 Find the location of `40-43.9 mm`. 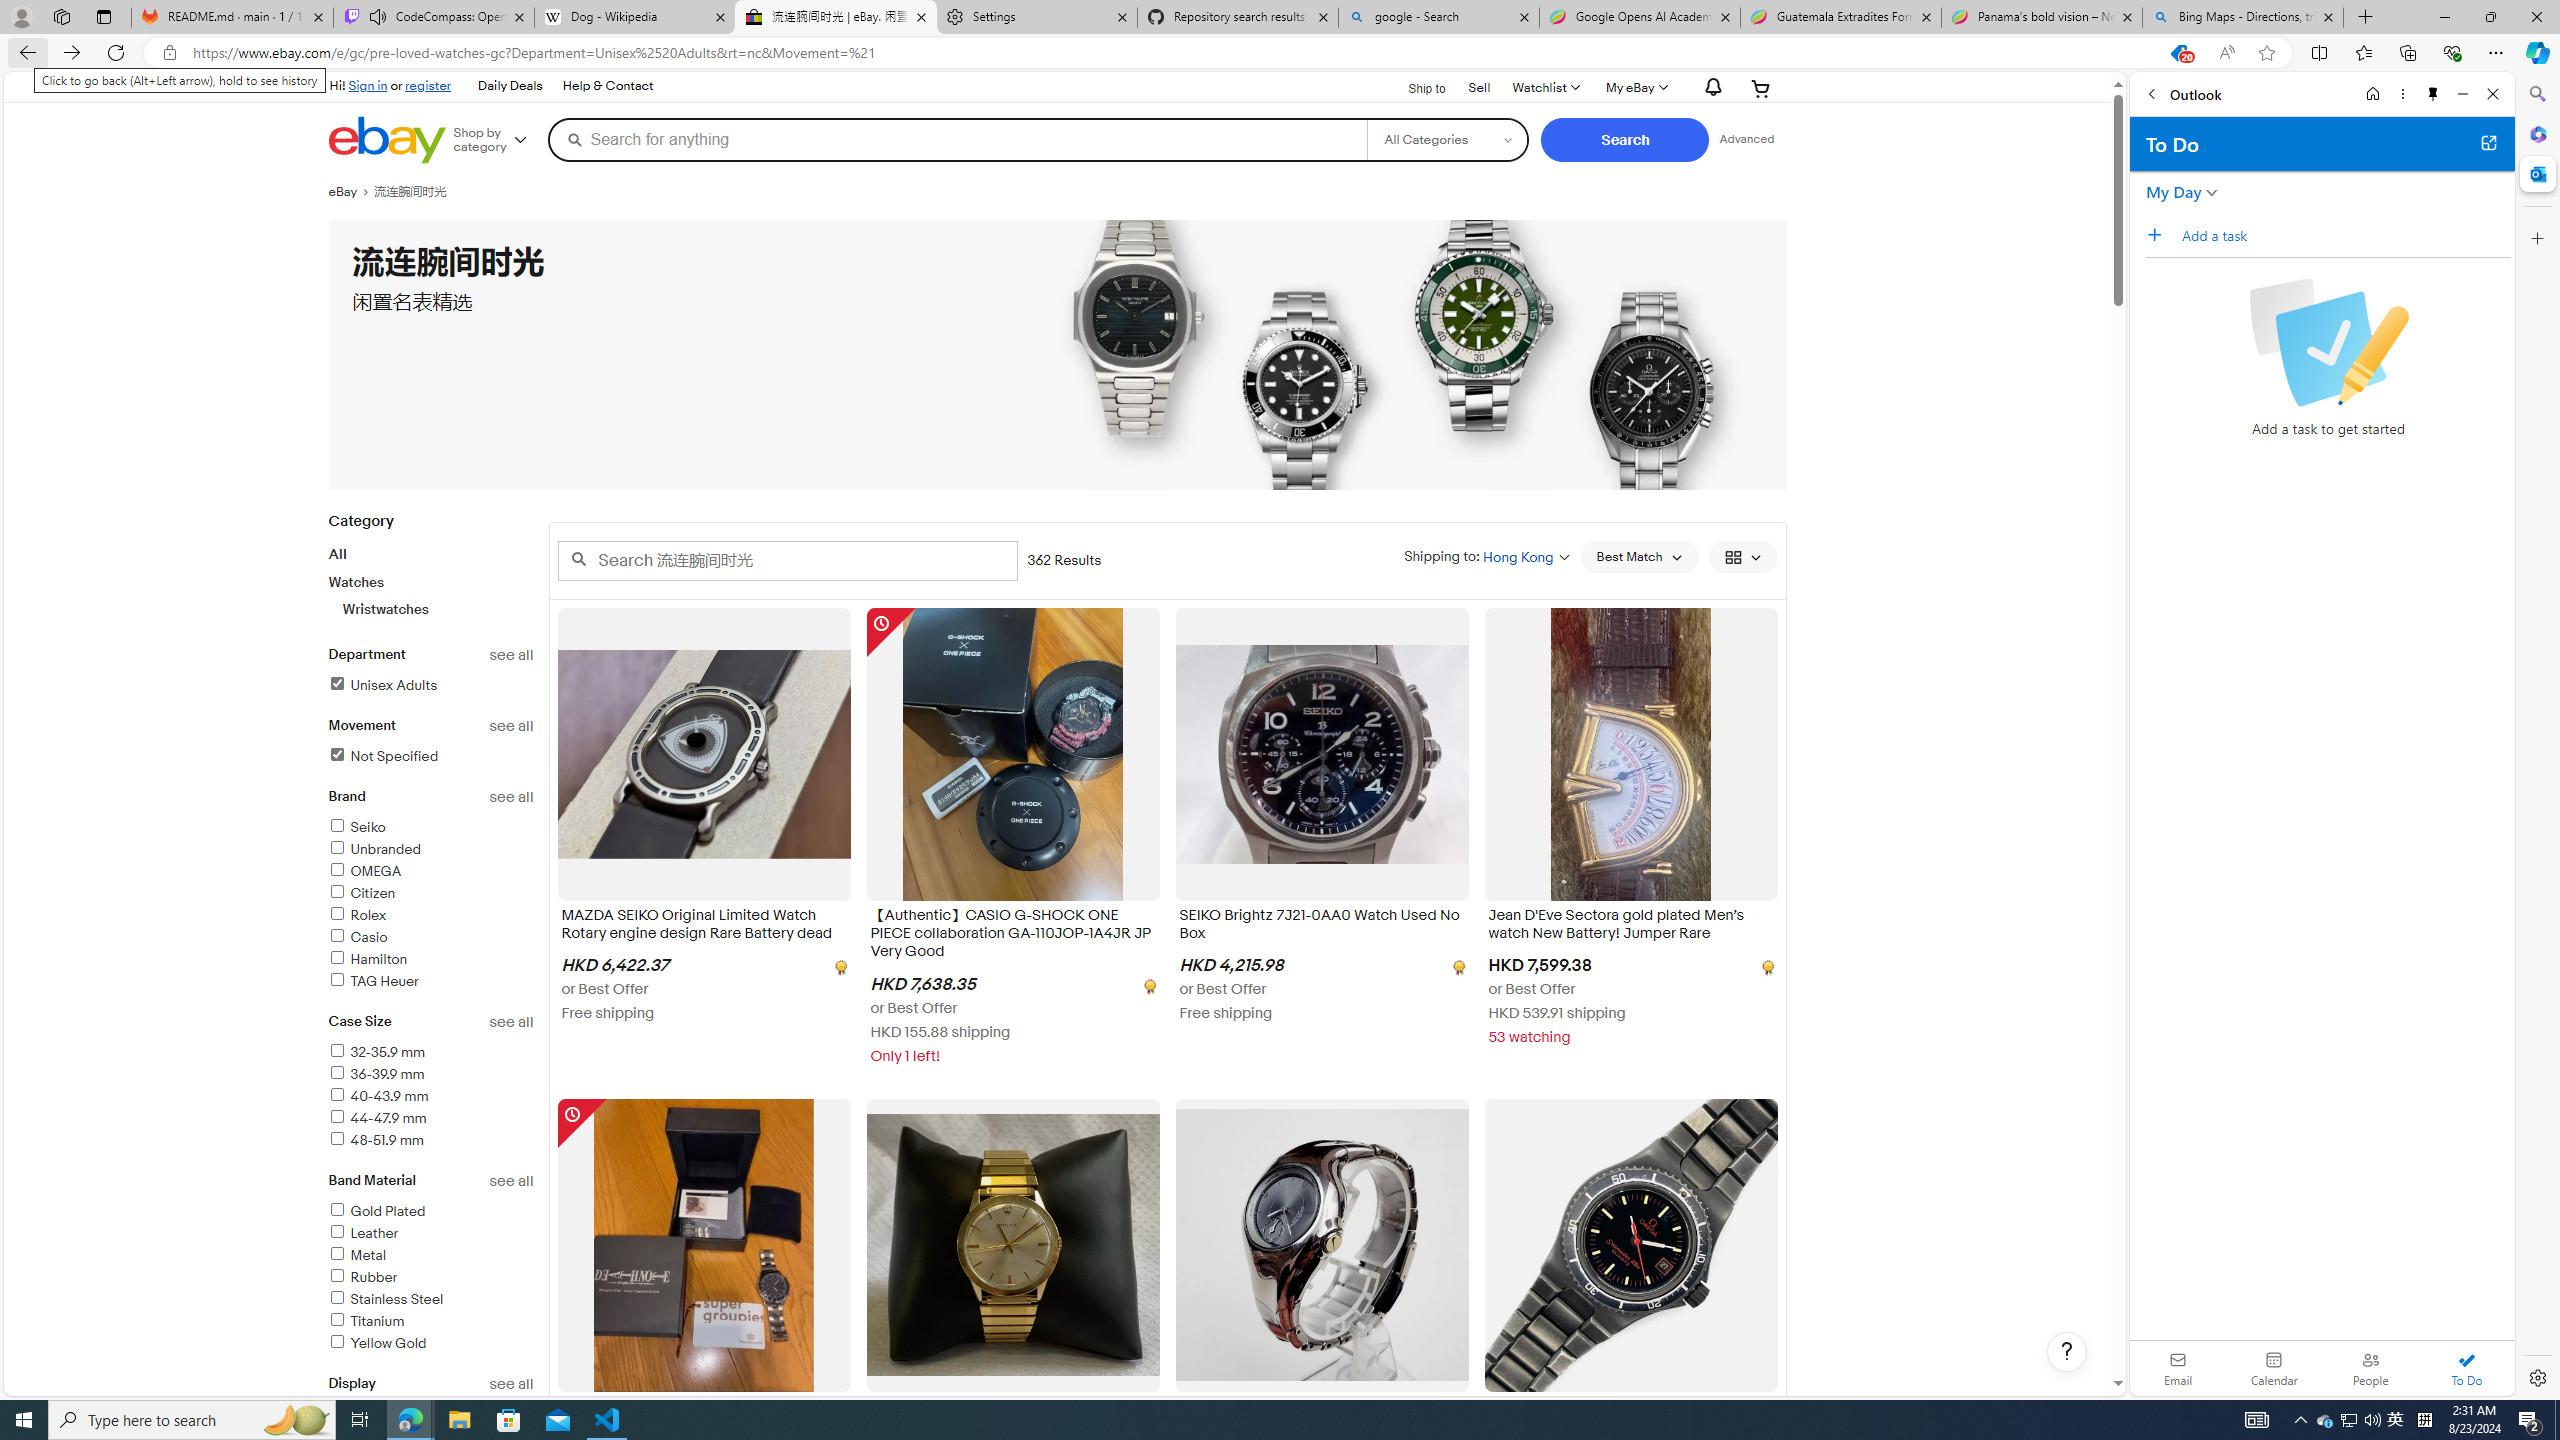

40-43.9 mm is located at coordinates (378, 1096).